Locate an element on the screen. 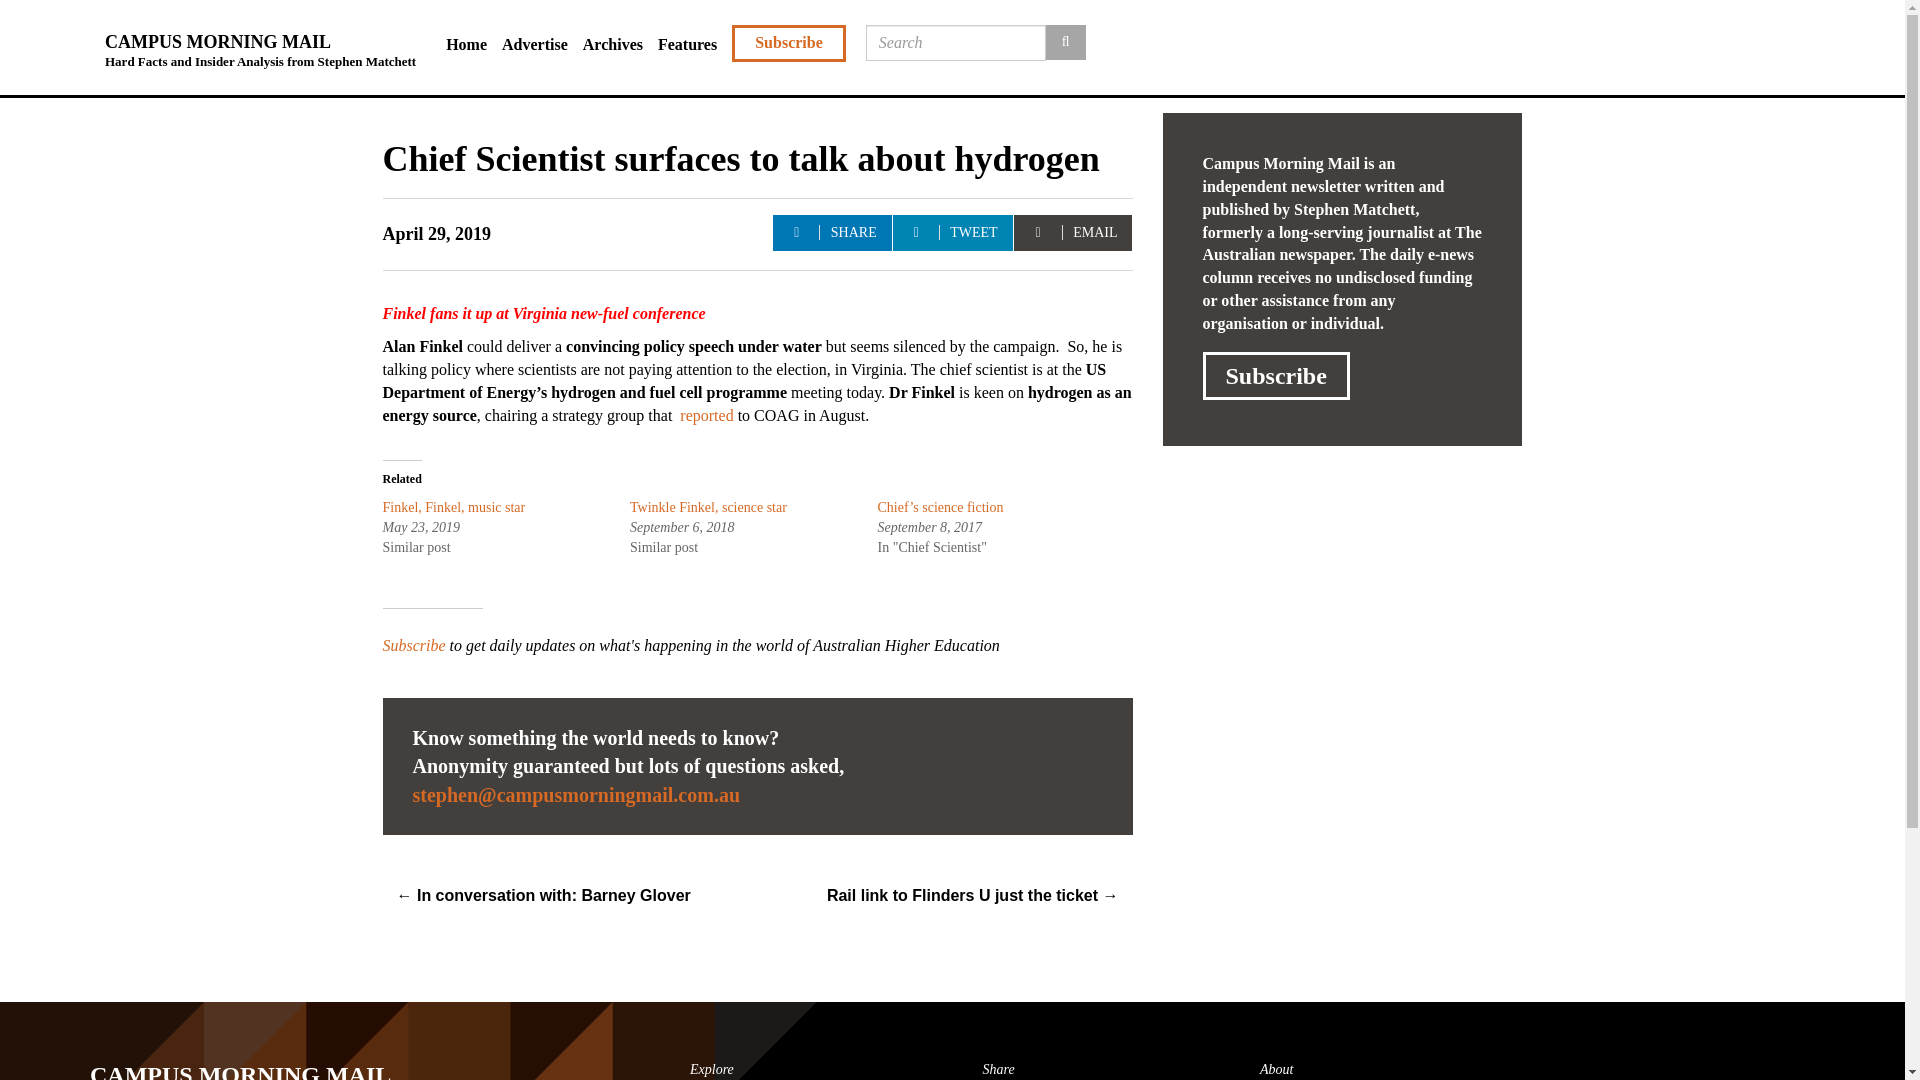 The height and width of the screenshot is (1080, 1920). Advertise is located at coordinates (542, 45).